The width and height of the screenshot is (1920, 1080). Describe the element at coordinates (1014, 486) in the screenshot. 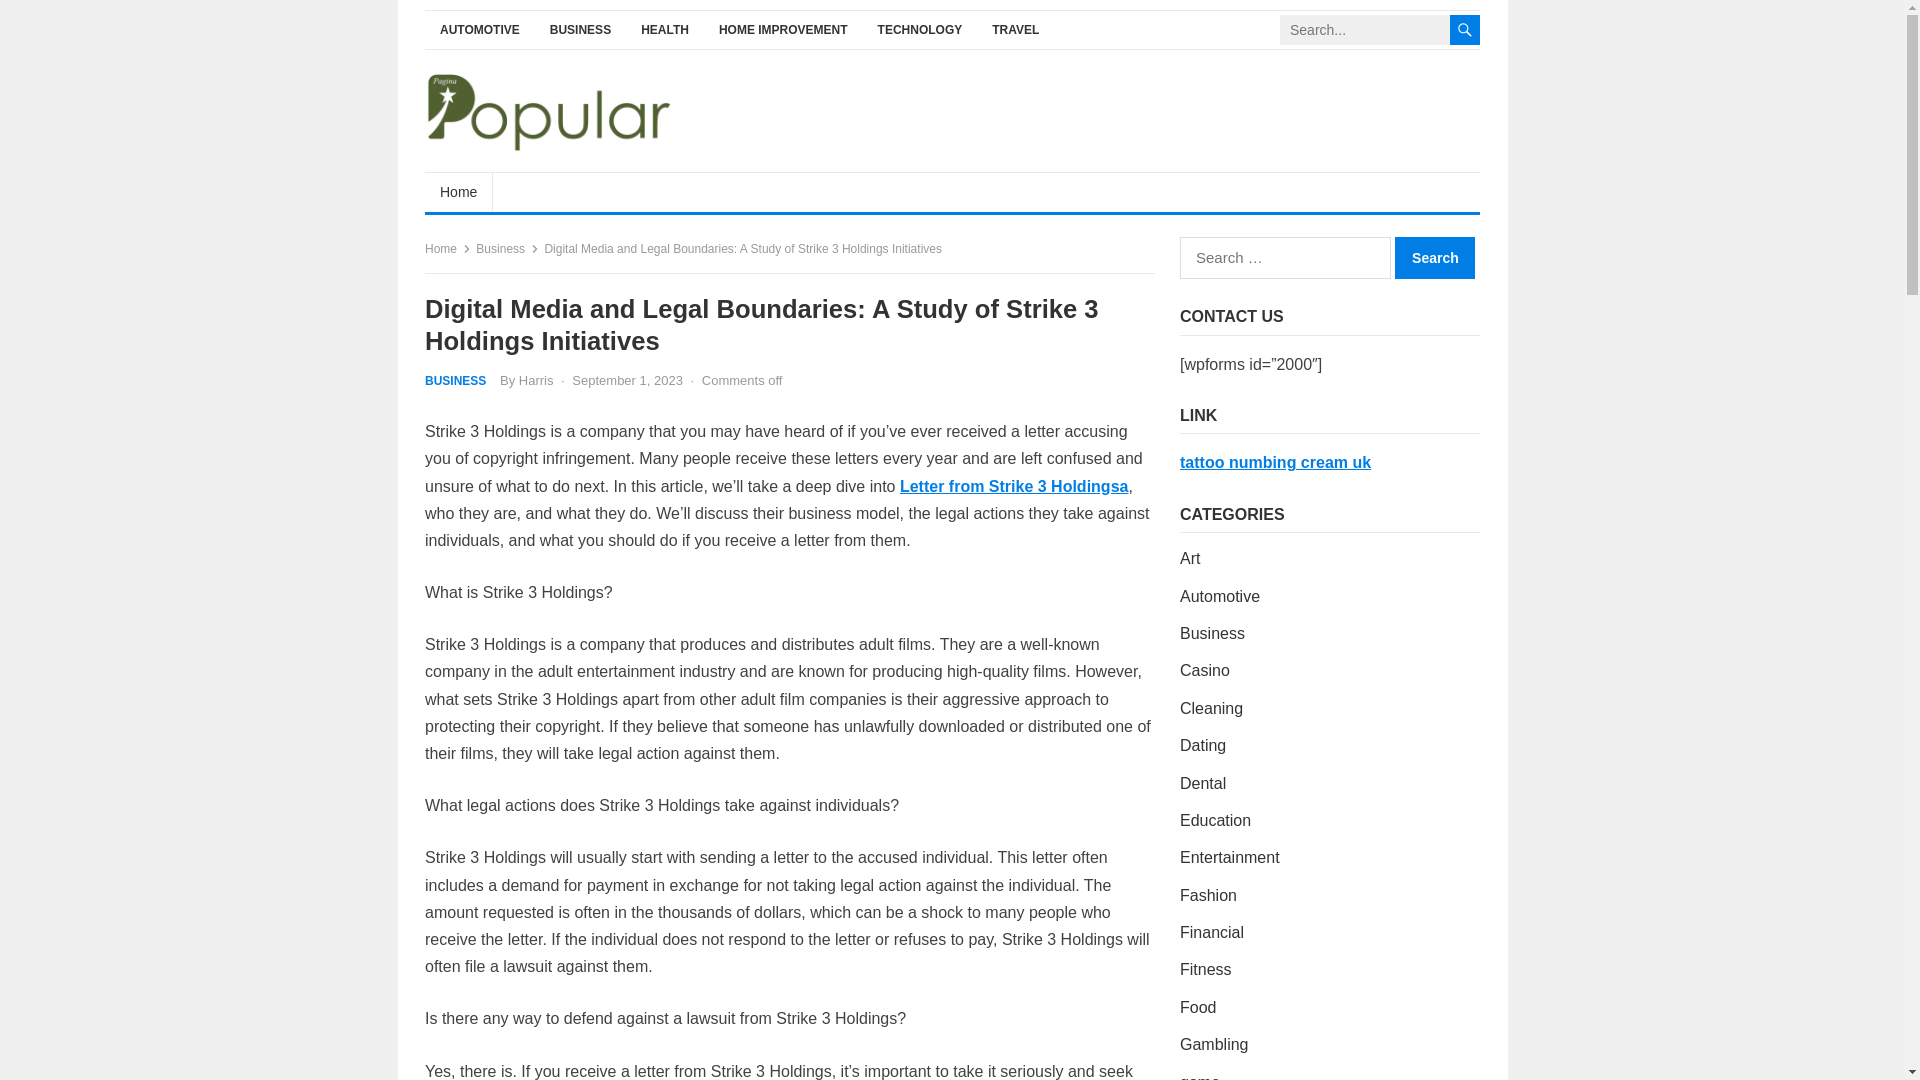

I see `Letter from Strike 3 Holdingsa` at that location.